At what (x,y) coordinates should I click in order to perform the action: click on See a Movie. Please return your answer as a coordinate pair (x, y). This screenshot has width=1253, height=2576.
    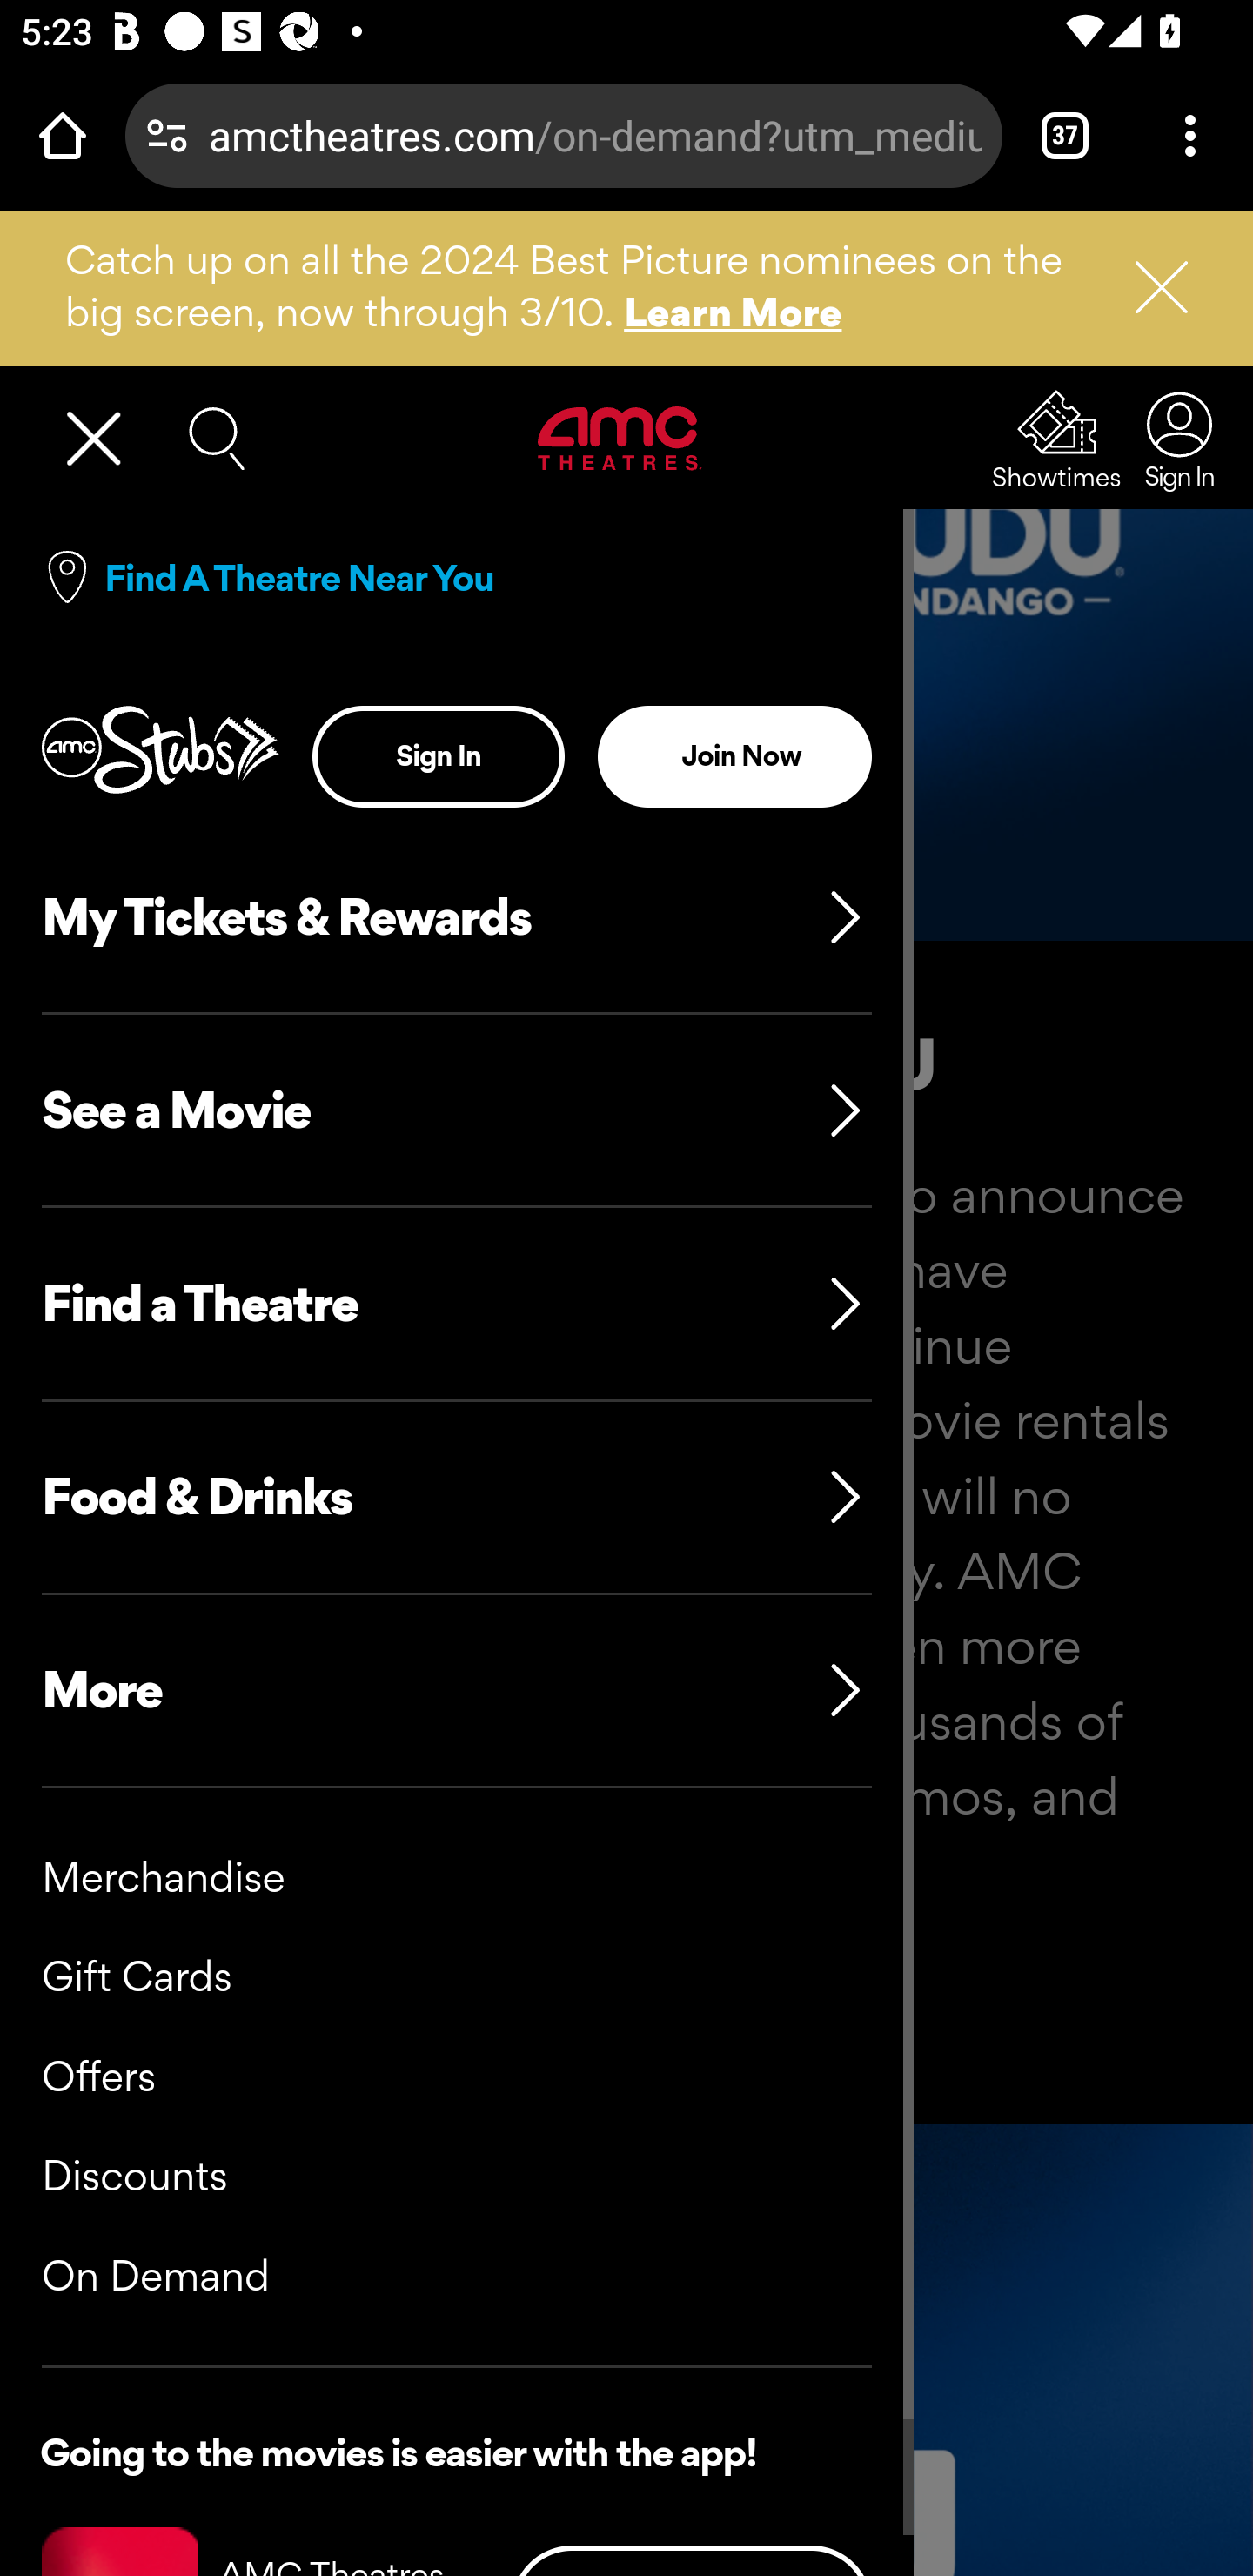
    Looking at the image, I should click on (456, 1111).